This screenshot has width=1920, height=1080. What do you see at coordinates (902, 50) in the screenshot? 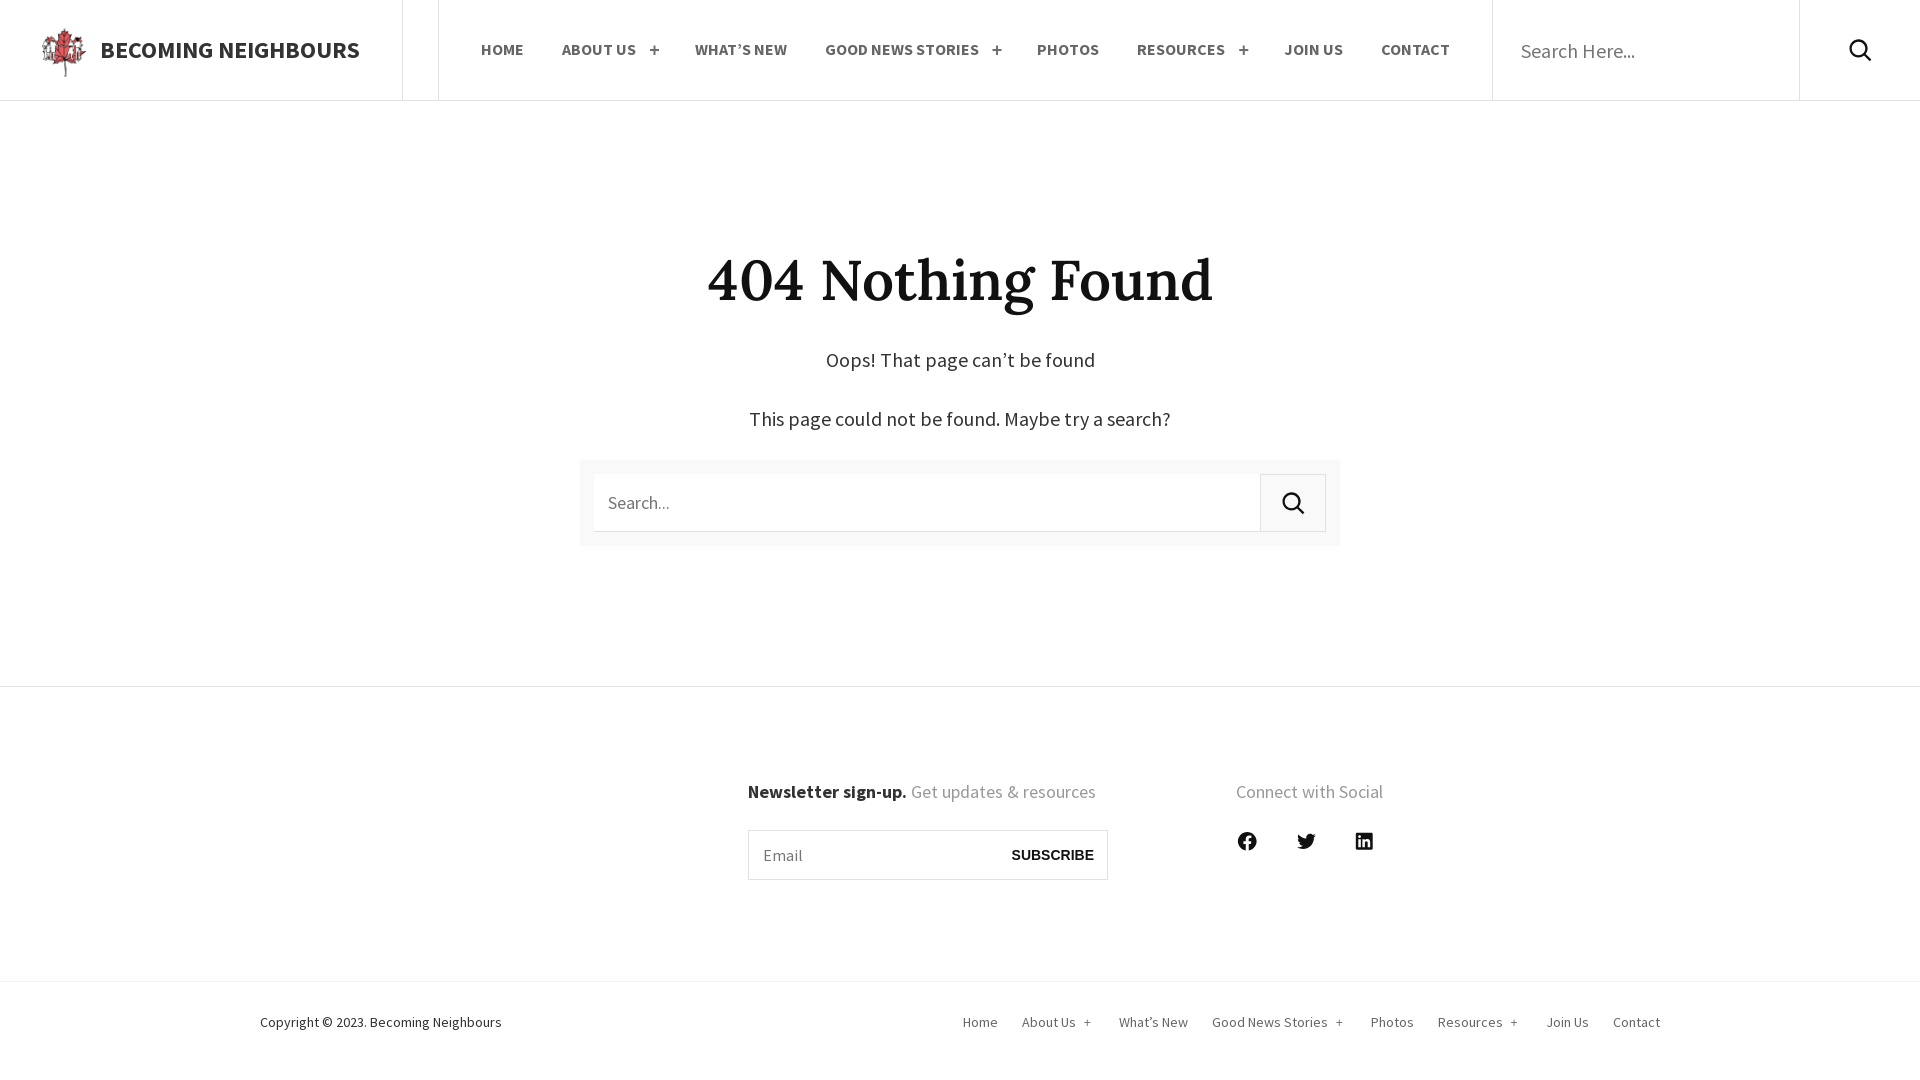
I see `GOOD NEWS STORIES` at bounding box center [902, 50].